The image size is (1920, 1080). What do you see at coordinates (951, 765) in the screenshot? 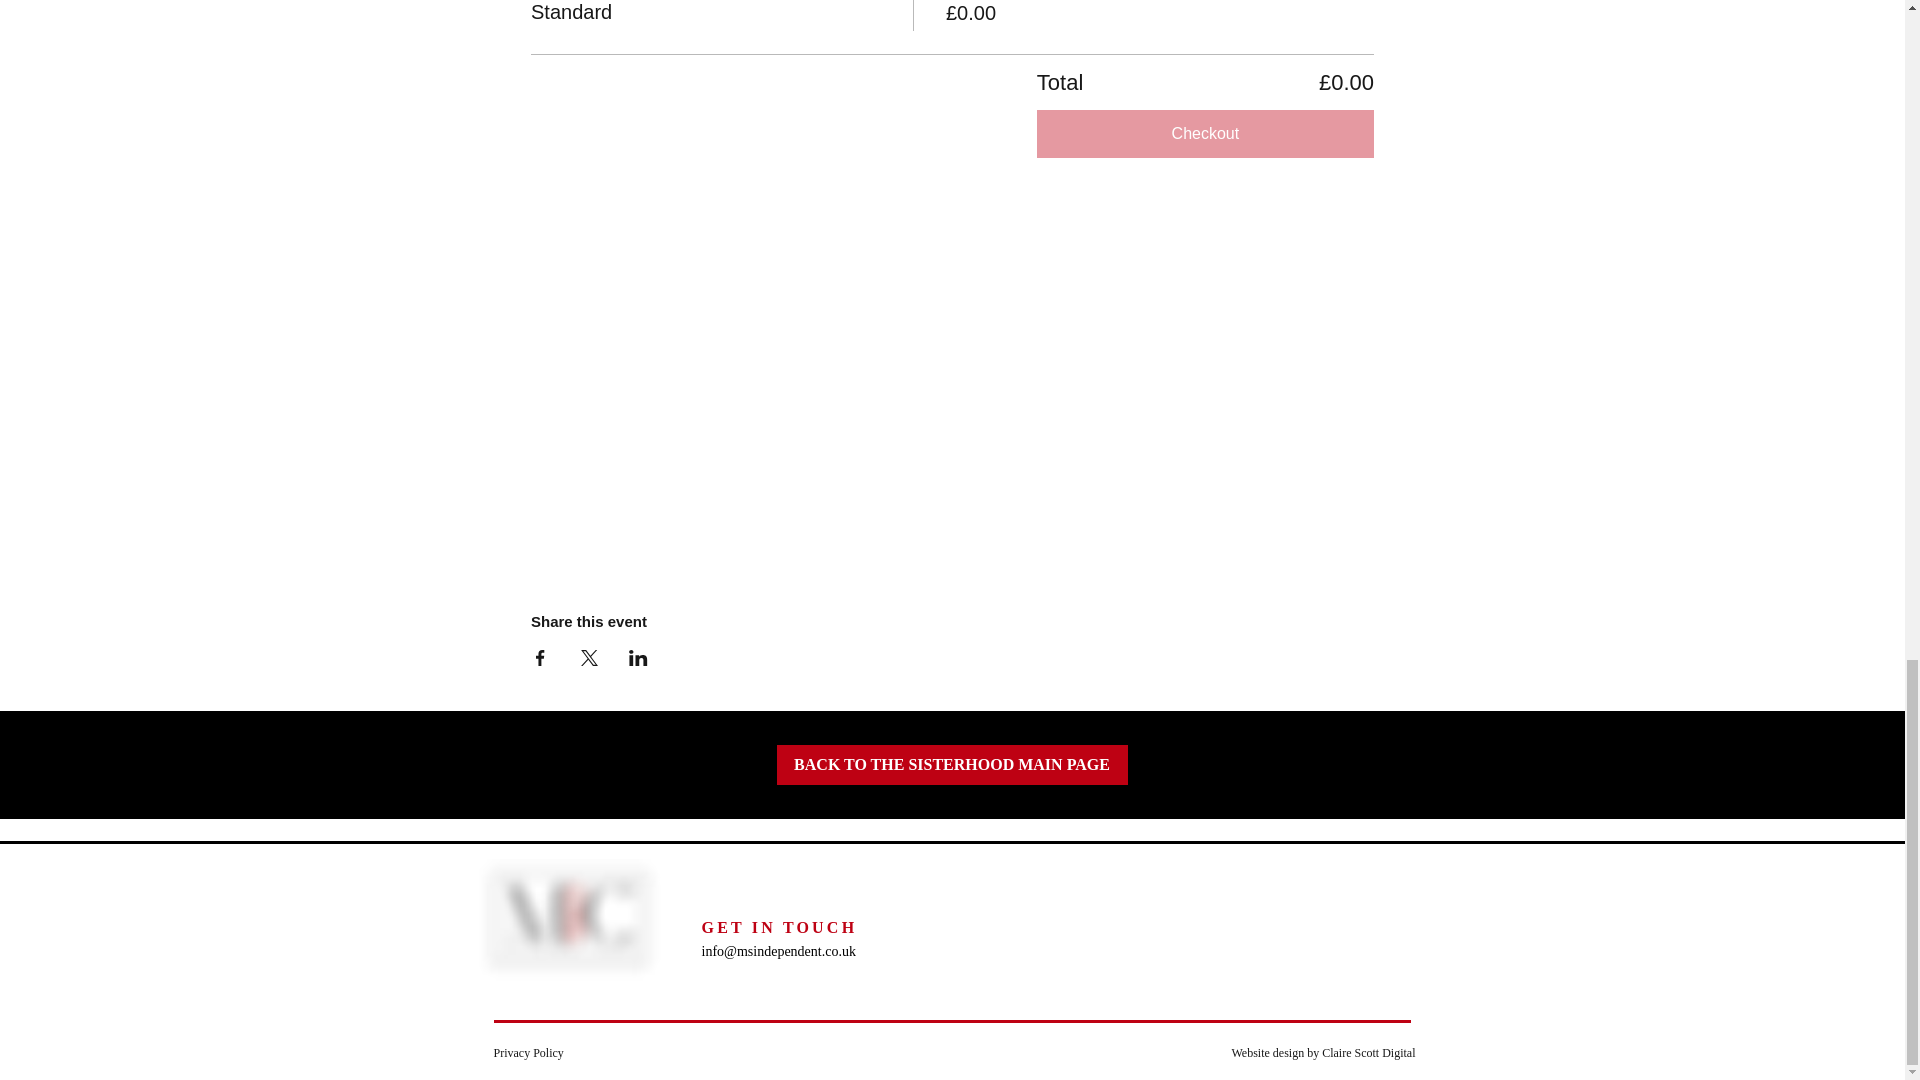
I see `BACK TO THE SISTERHOOD MAIN PAGE` at bounding box center [951, 765].